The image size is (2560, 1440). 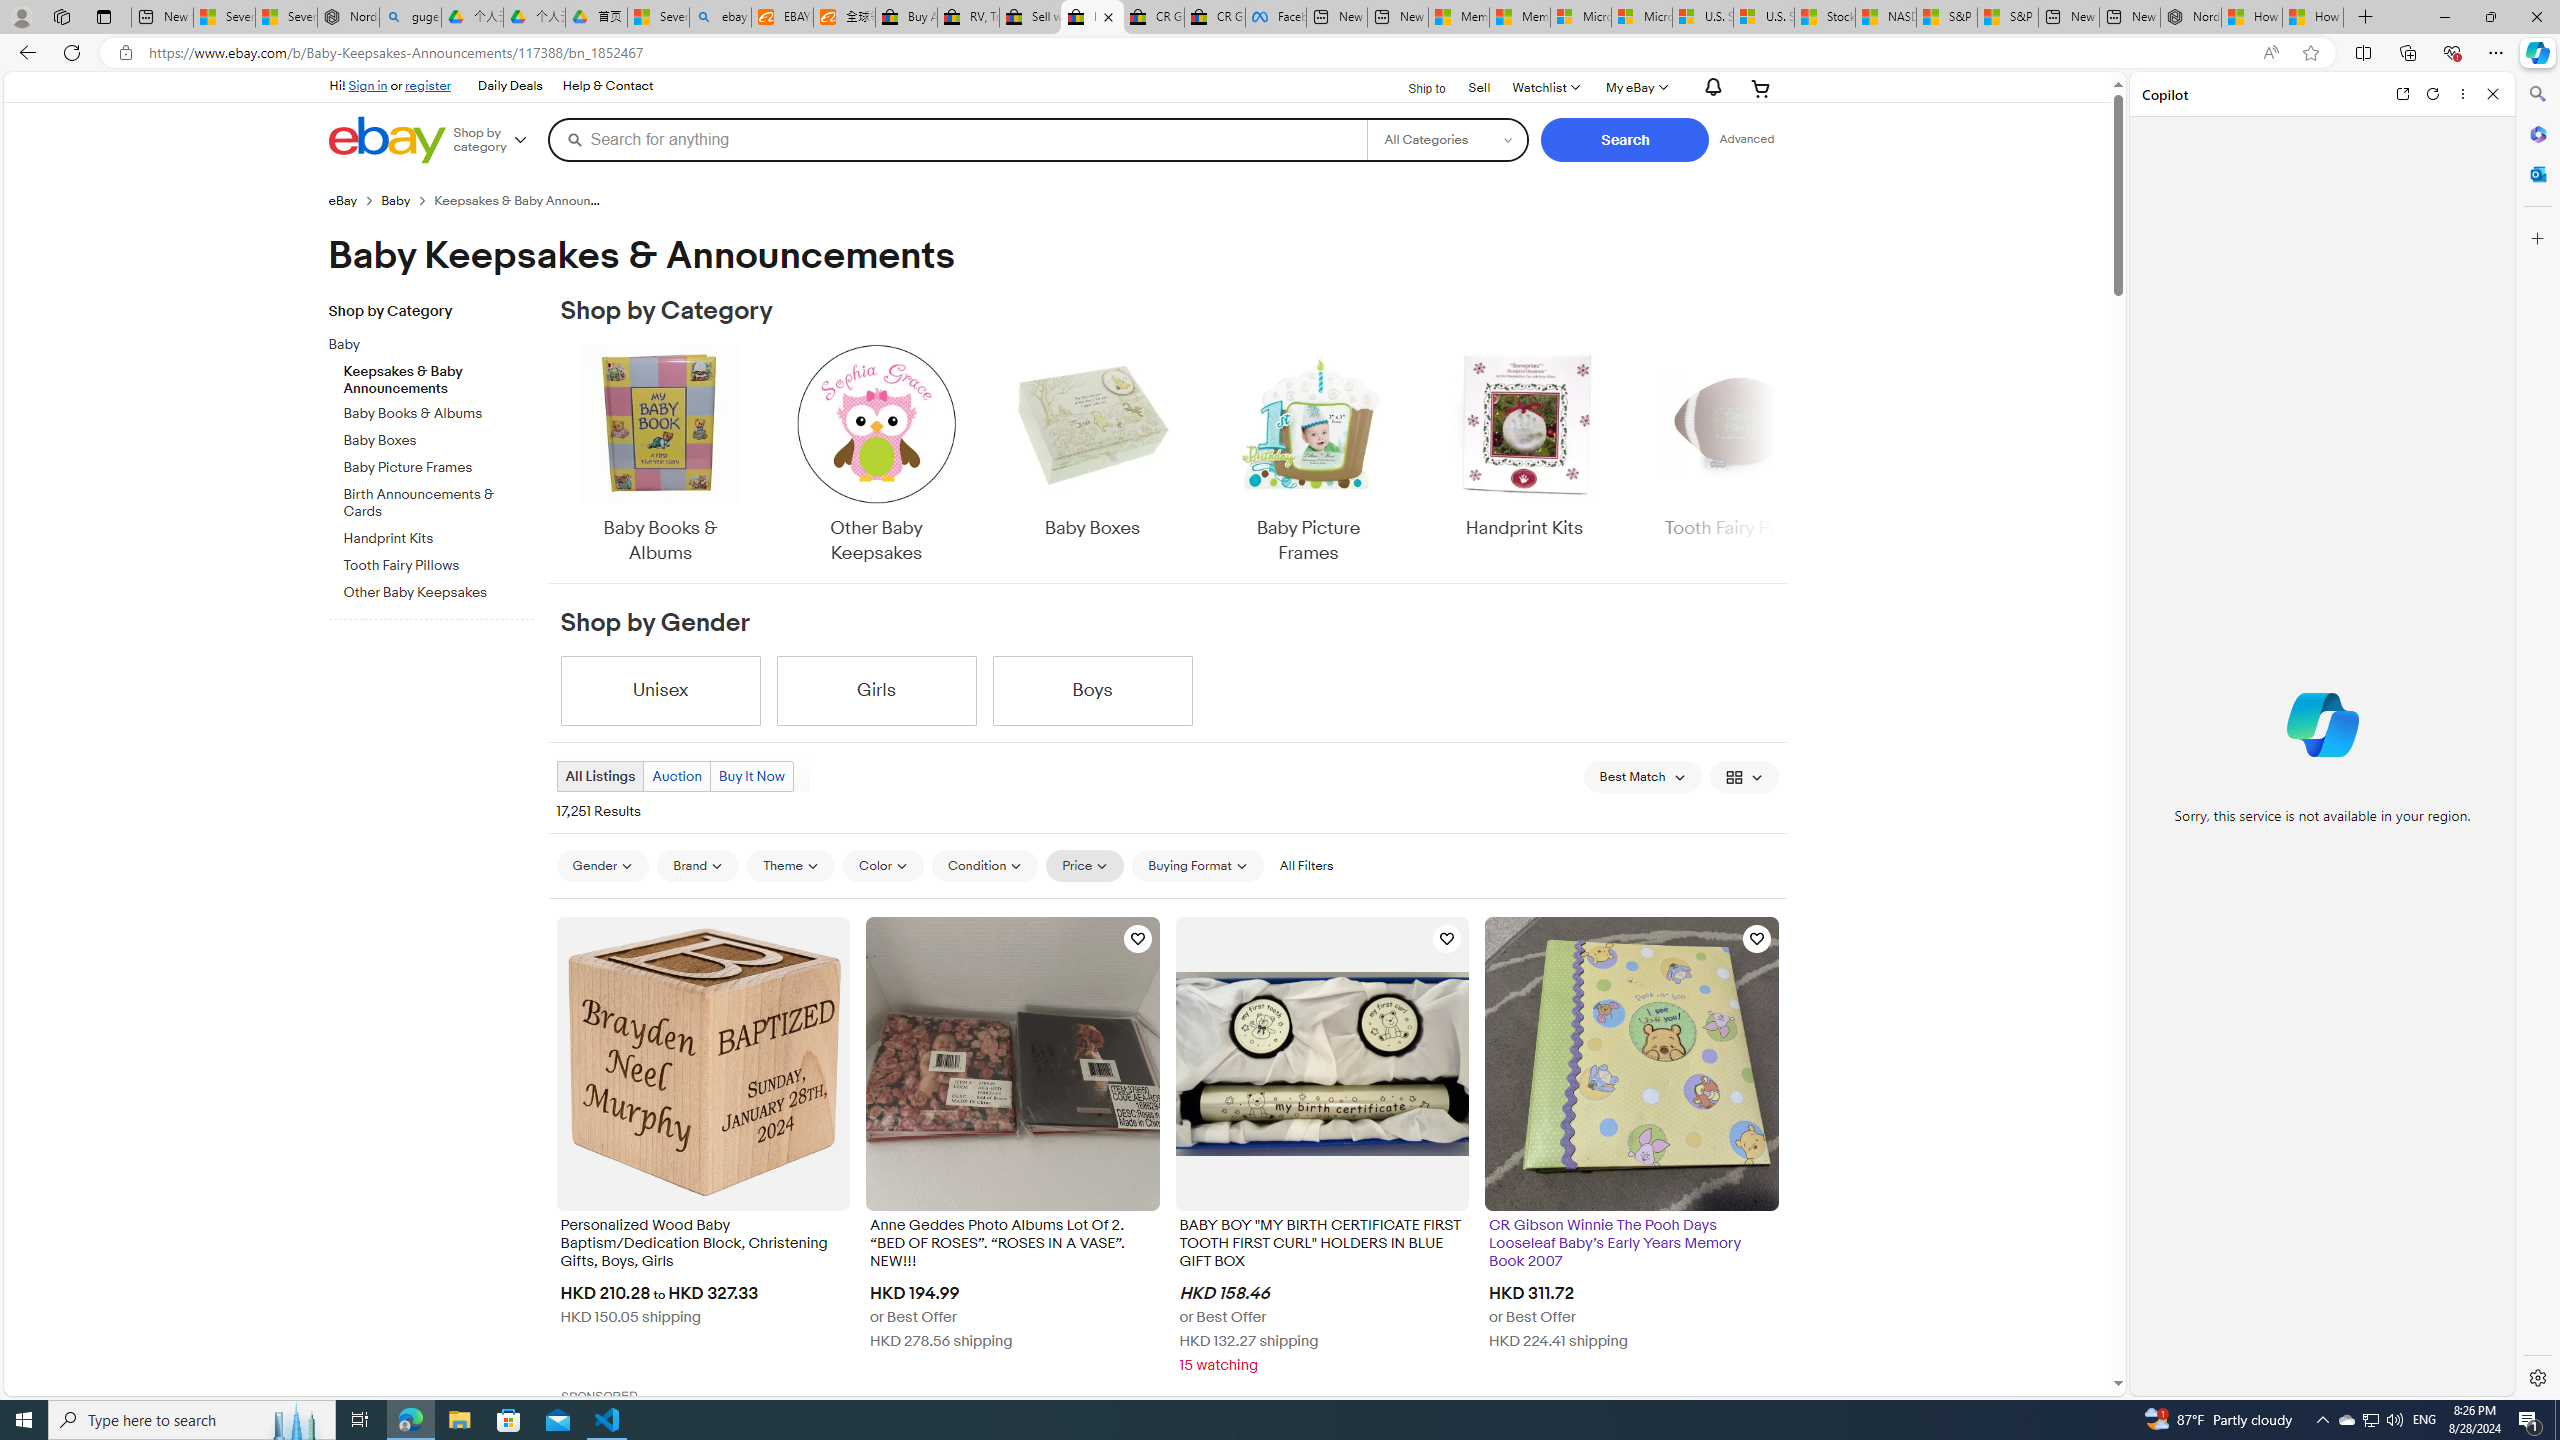 I want to click on Color, so click(x=883, y=865).